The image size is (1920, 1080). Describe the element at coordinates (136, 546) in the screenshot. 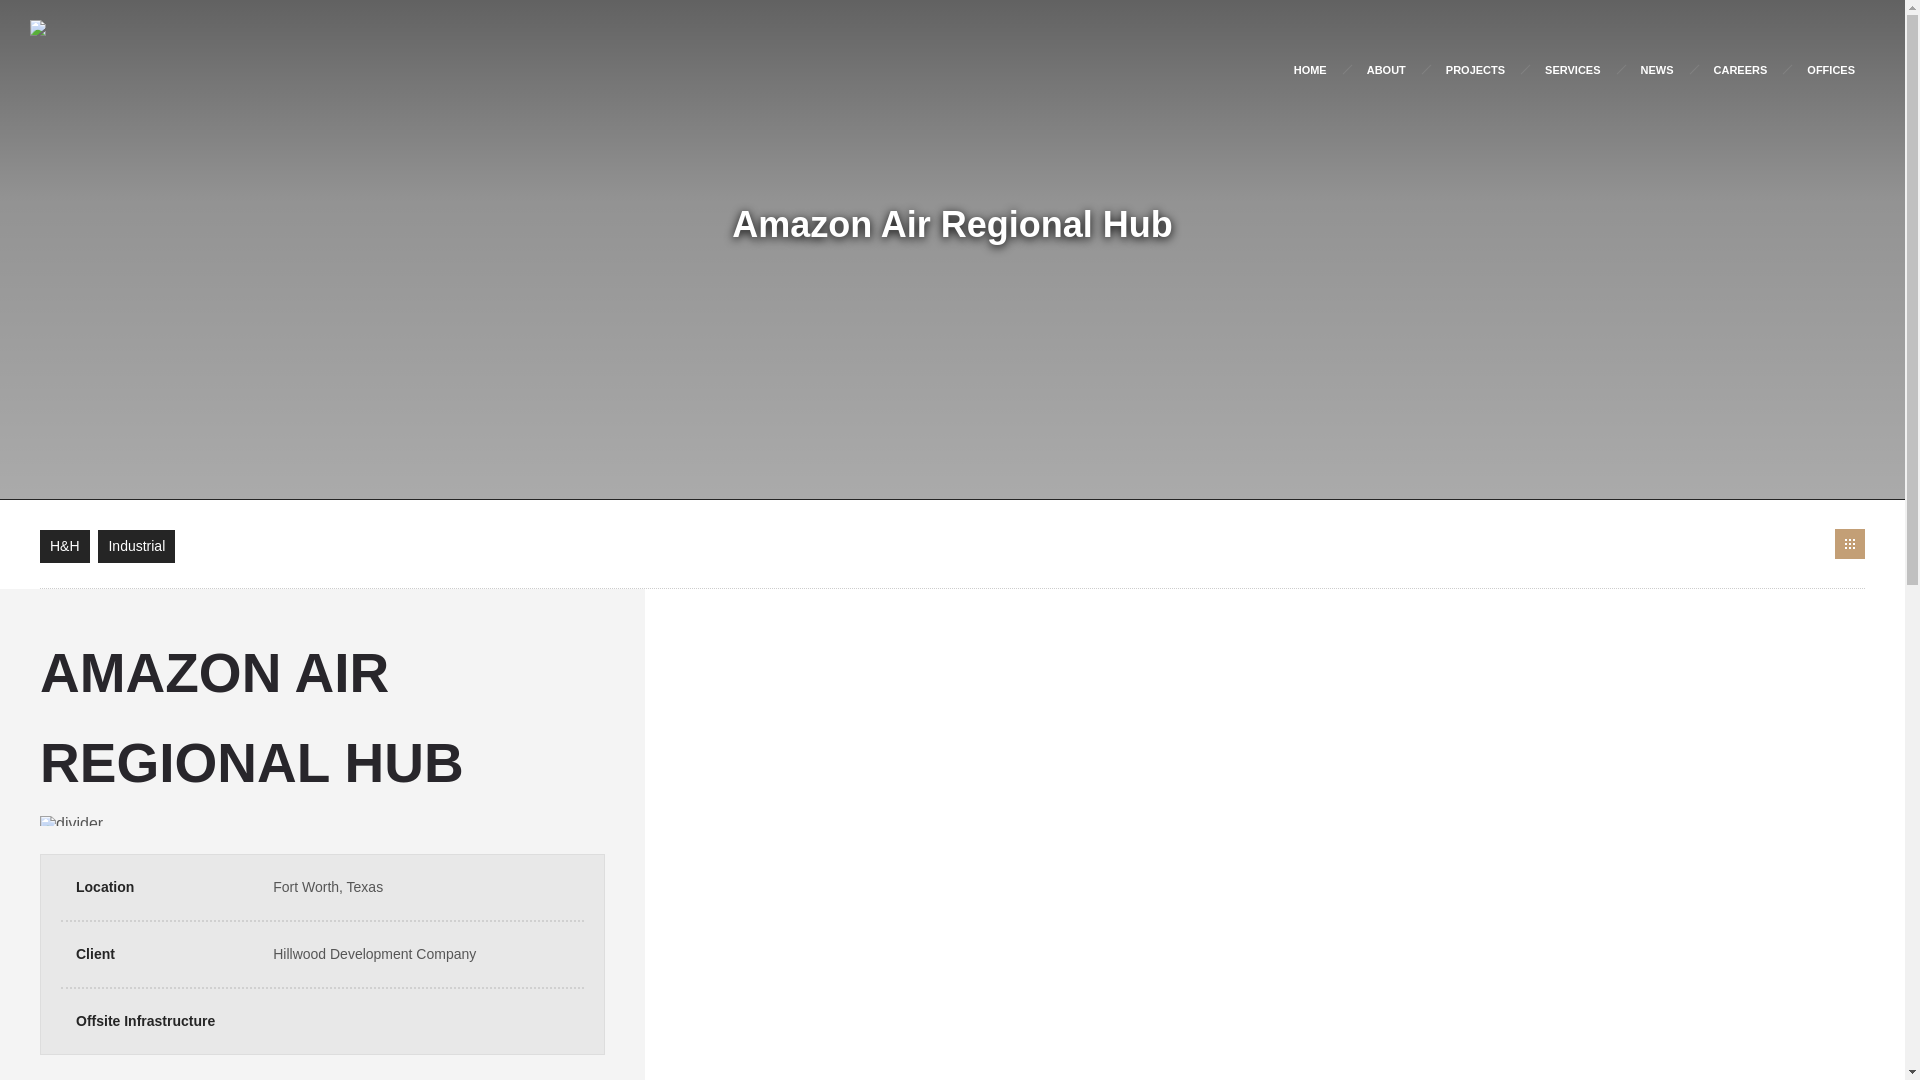

I see `Industrial` at that location.